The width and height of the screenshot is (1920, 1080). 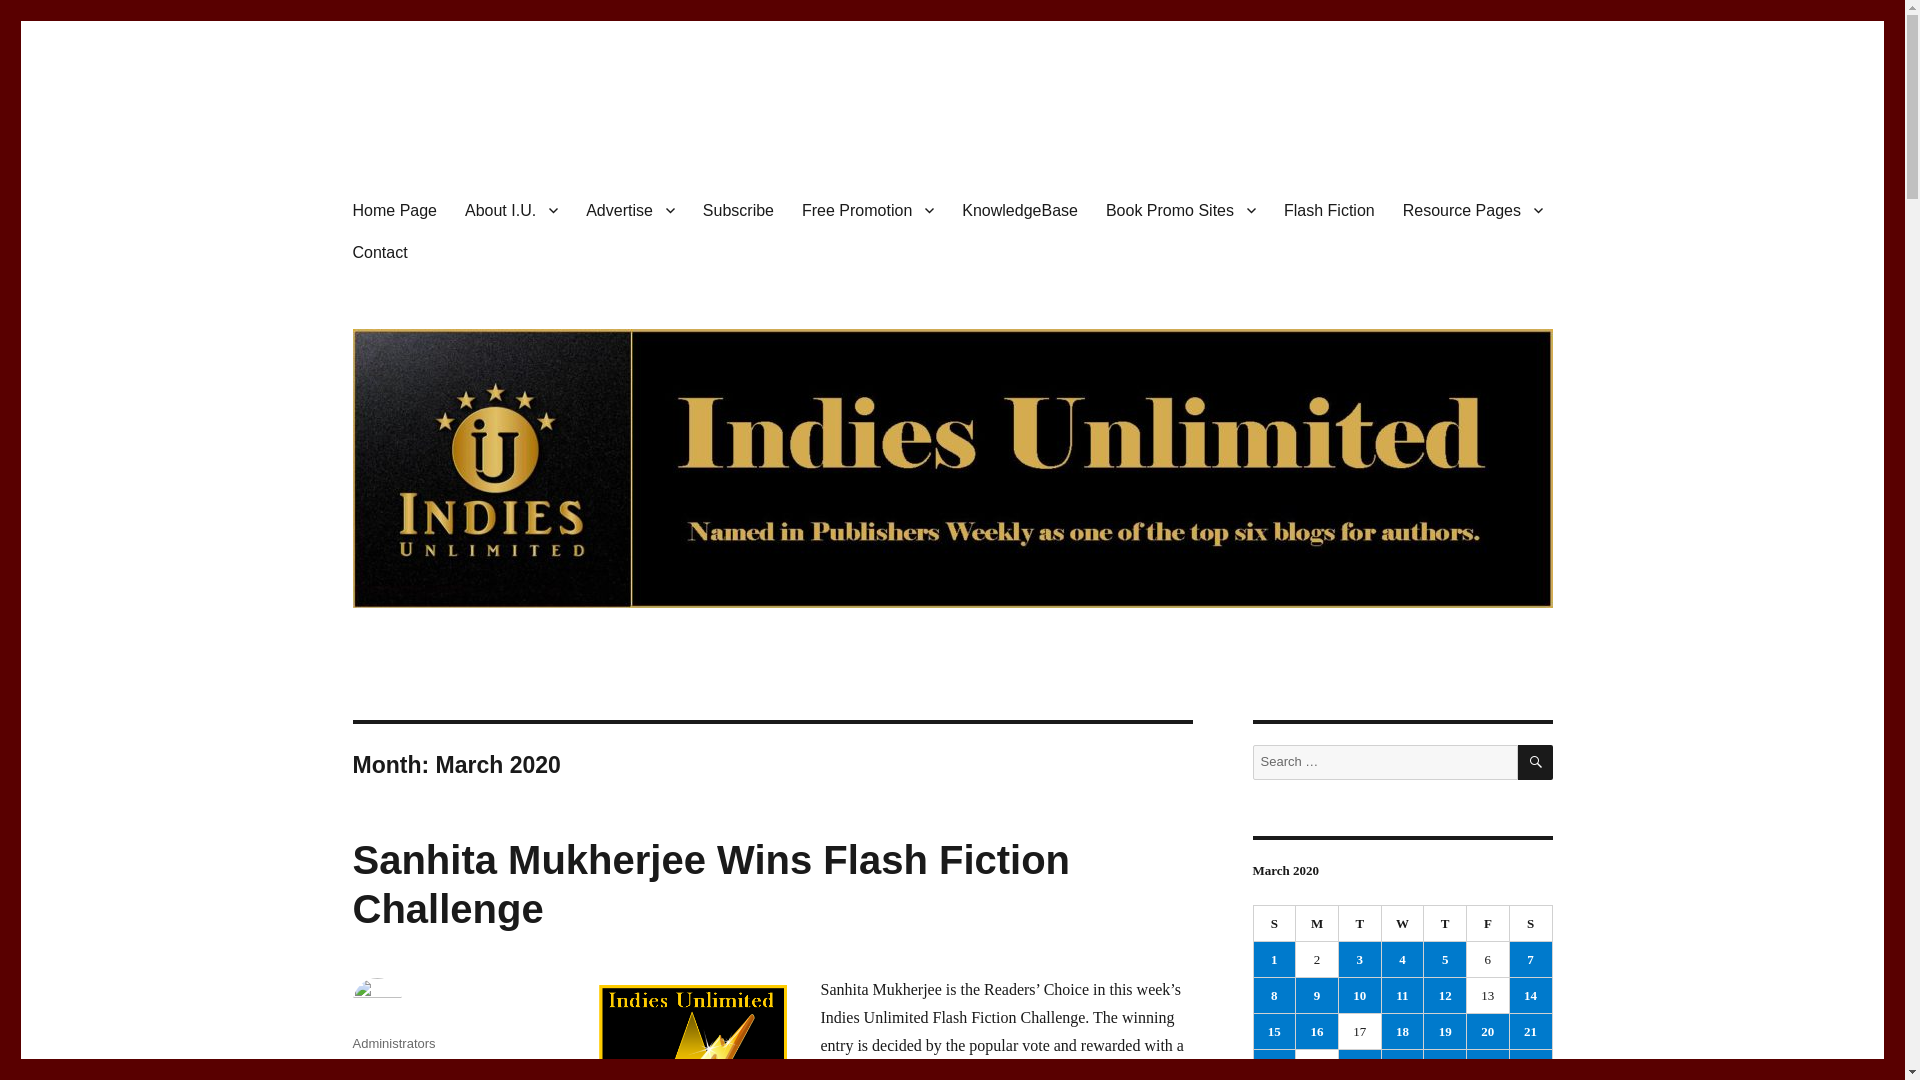 I want to click on Advertise, so click(x=630, y=210).